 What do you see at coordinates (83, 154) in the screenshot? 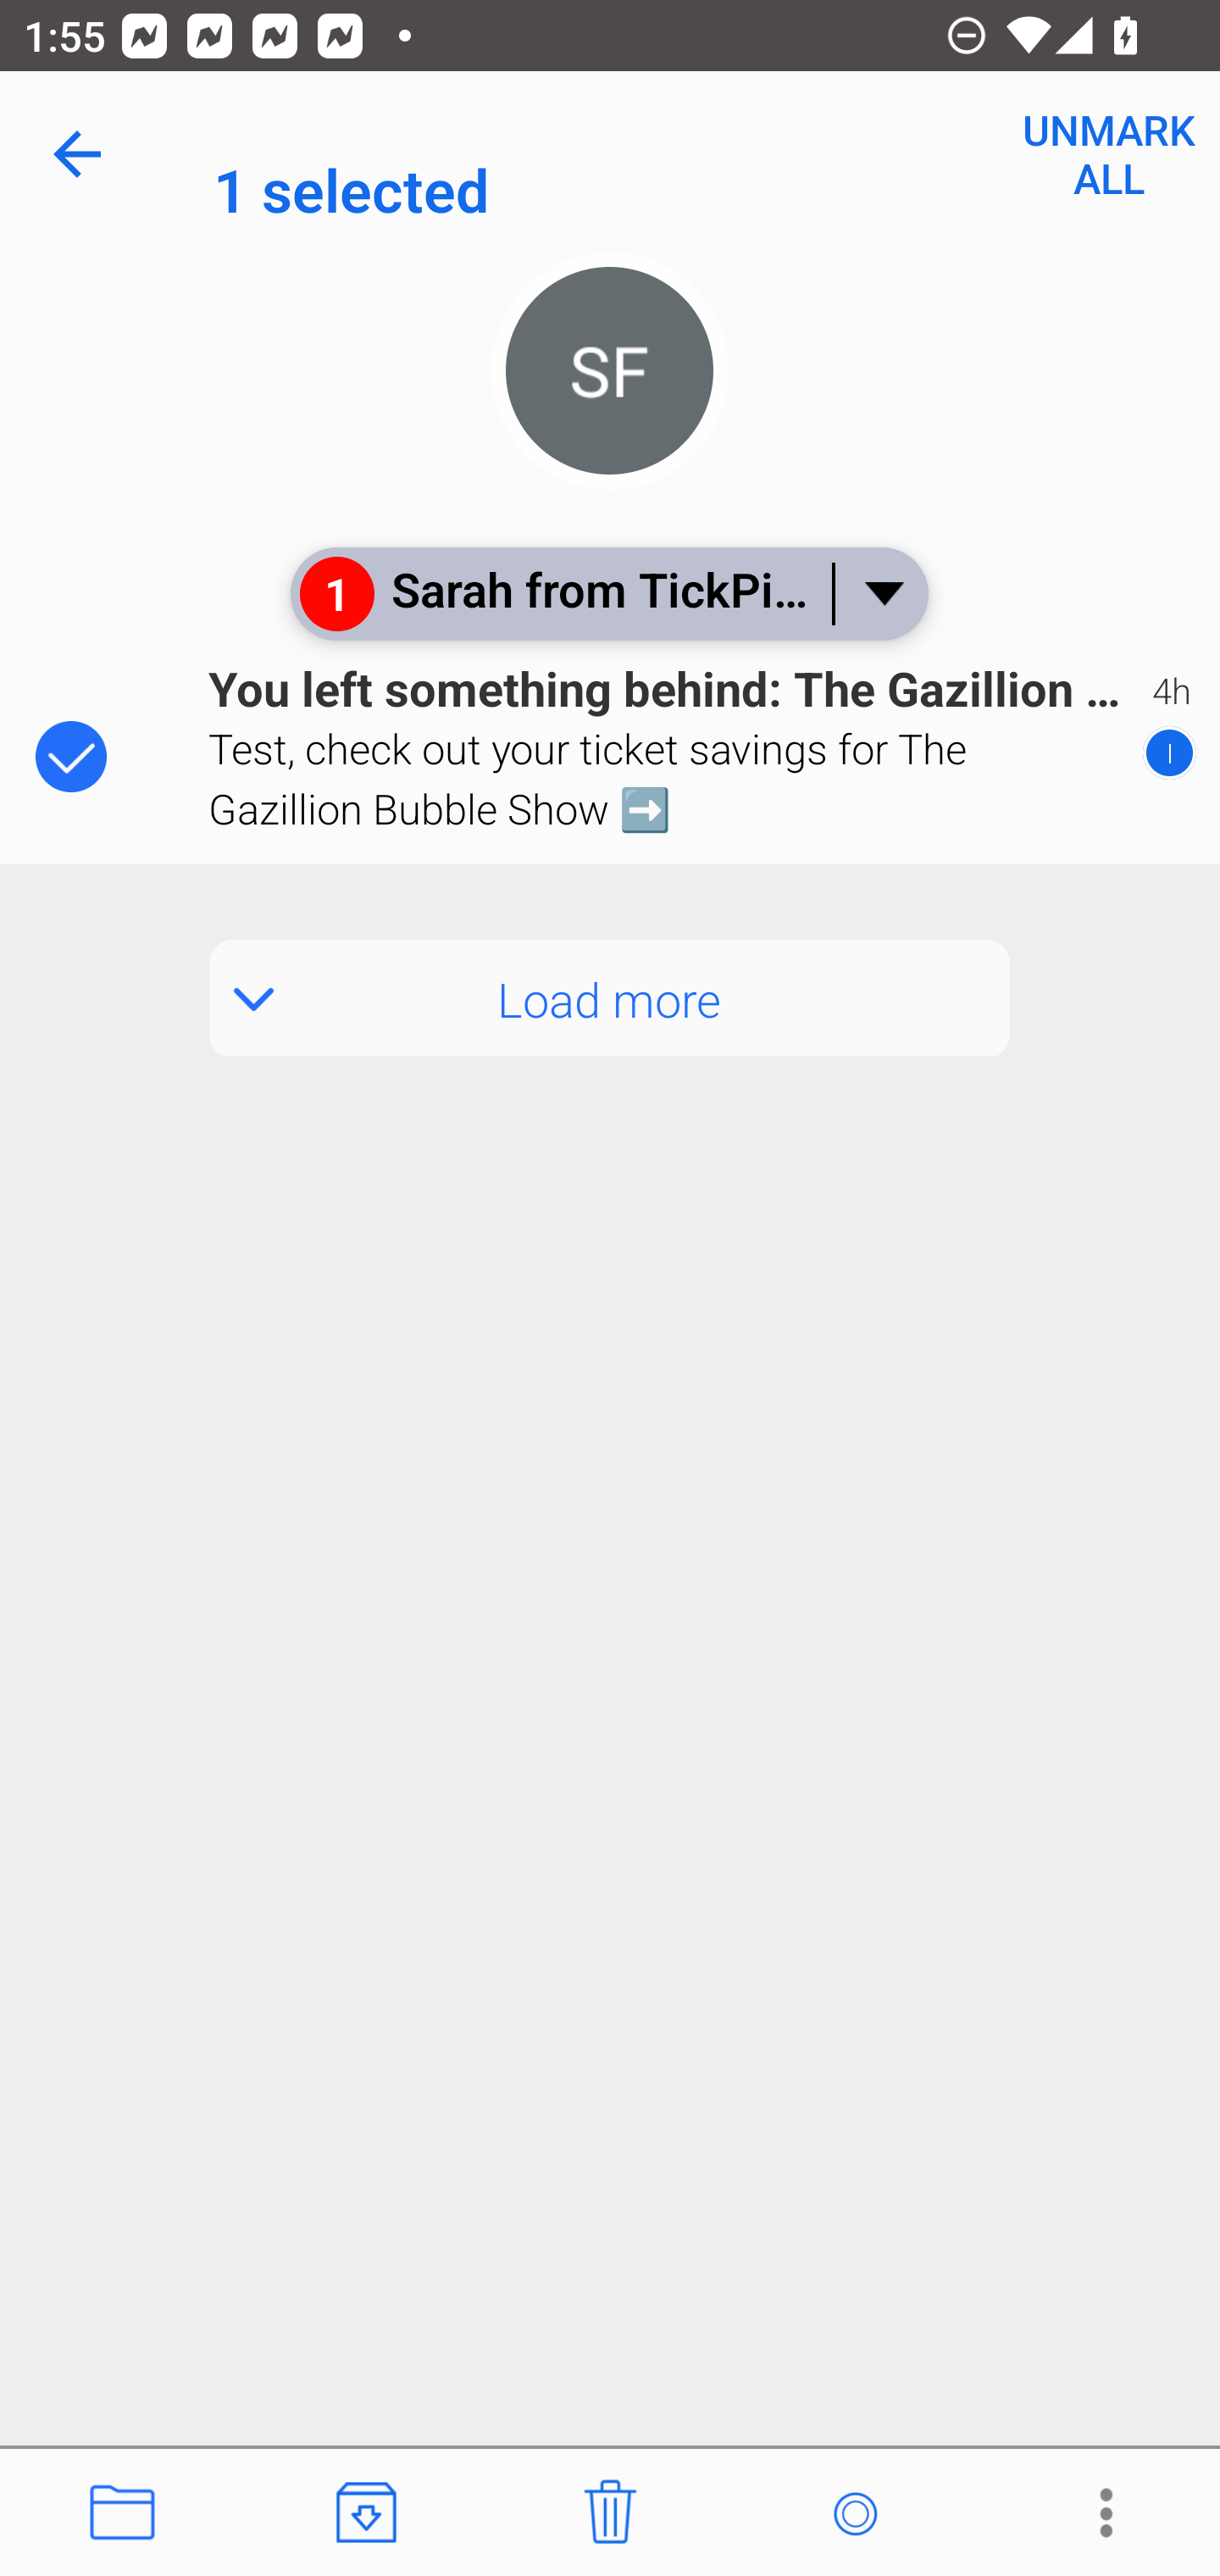
I see `Done` at bounding box center [83, 154].